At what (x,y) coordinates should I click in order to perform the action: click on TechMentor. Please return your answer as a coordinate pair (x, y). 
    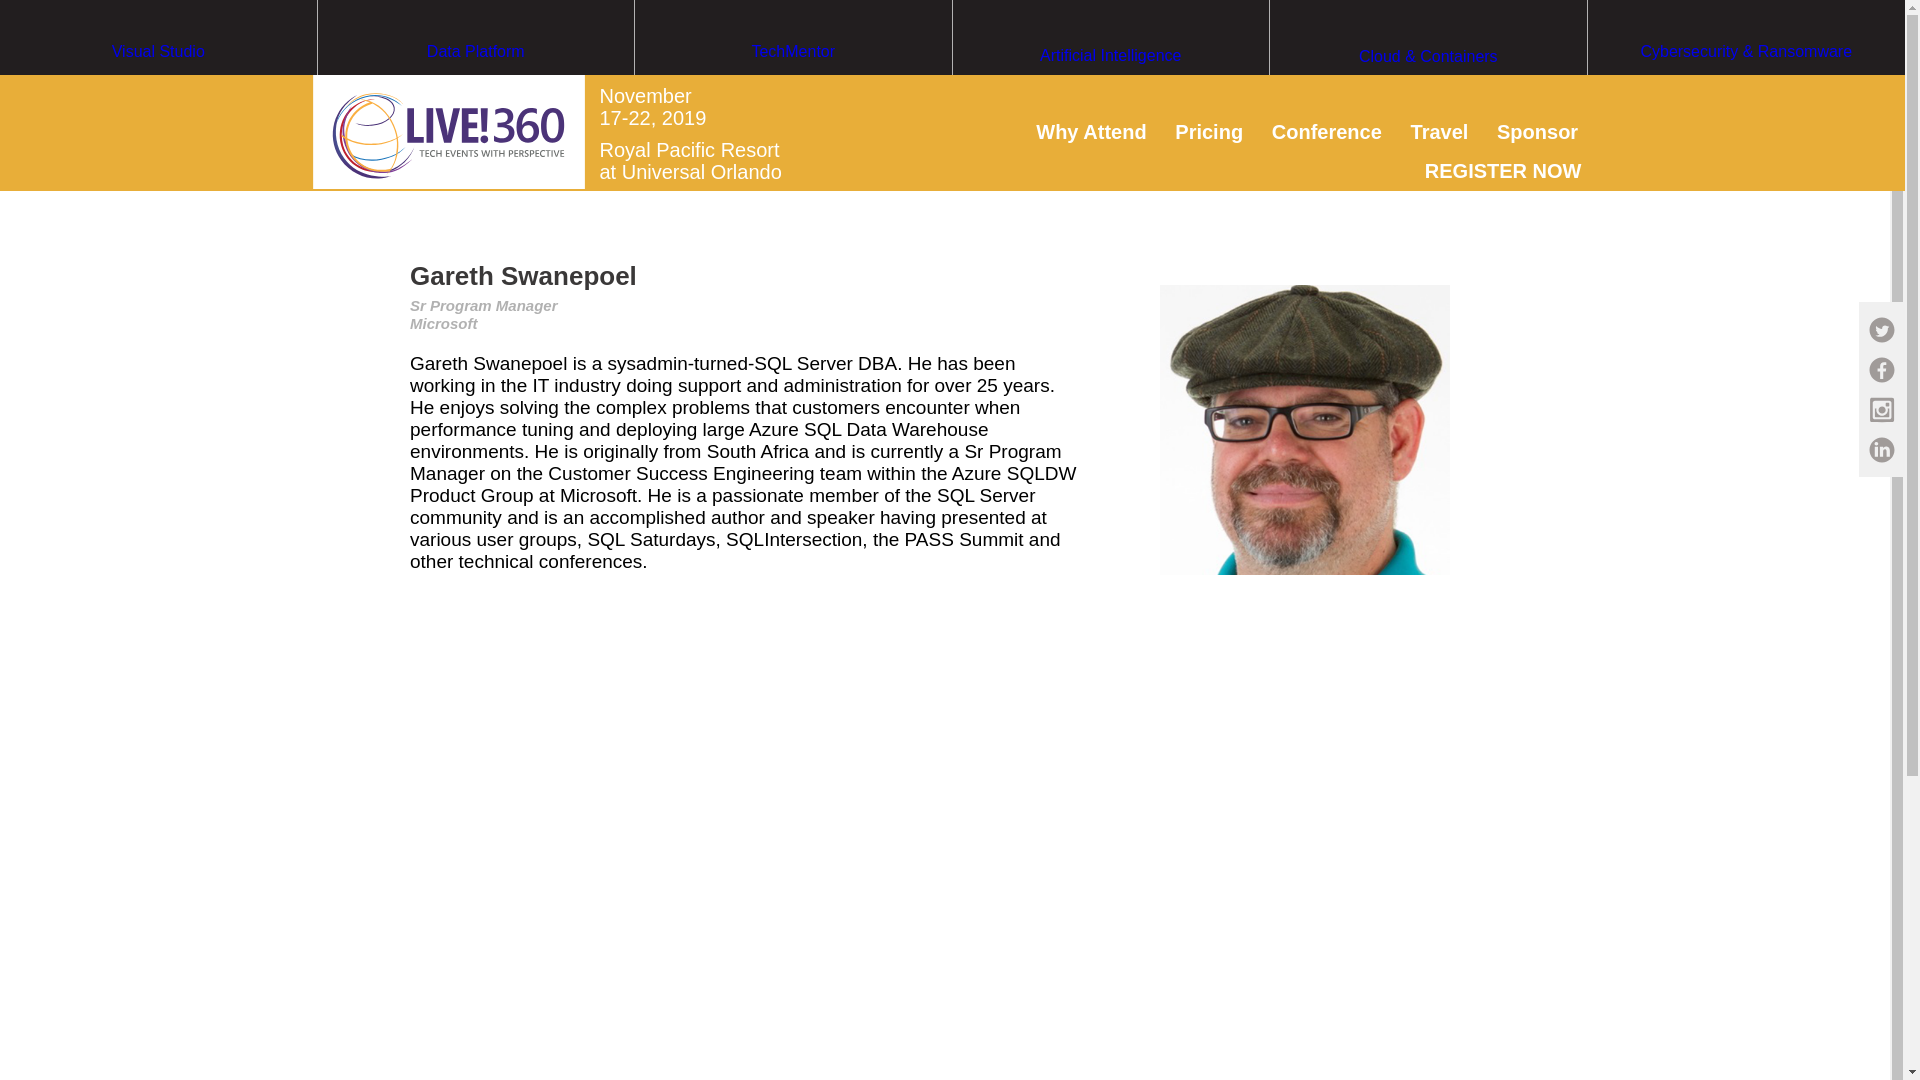
    Looking at the image, I should click on (794, 89).